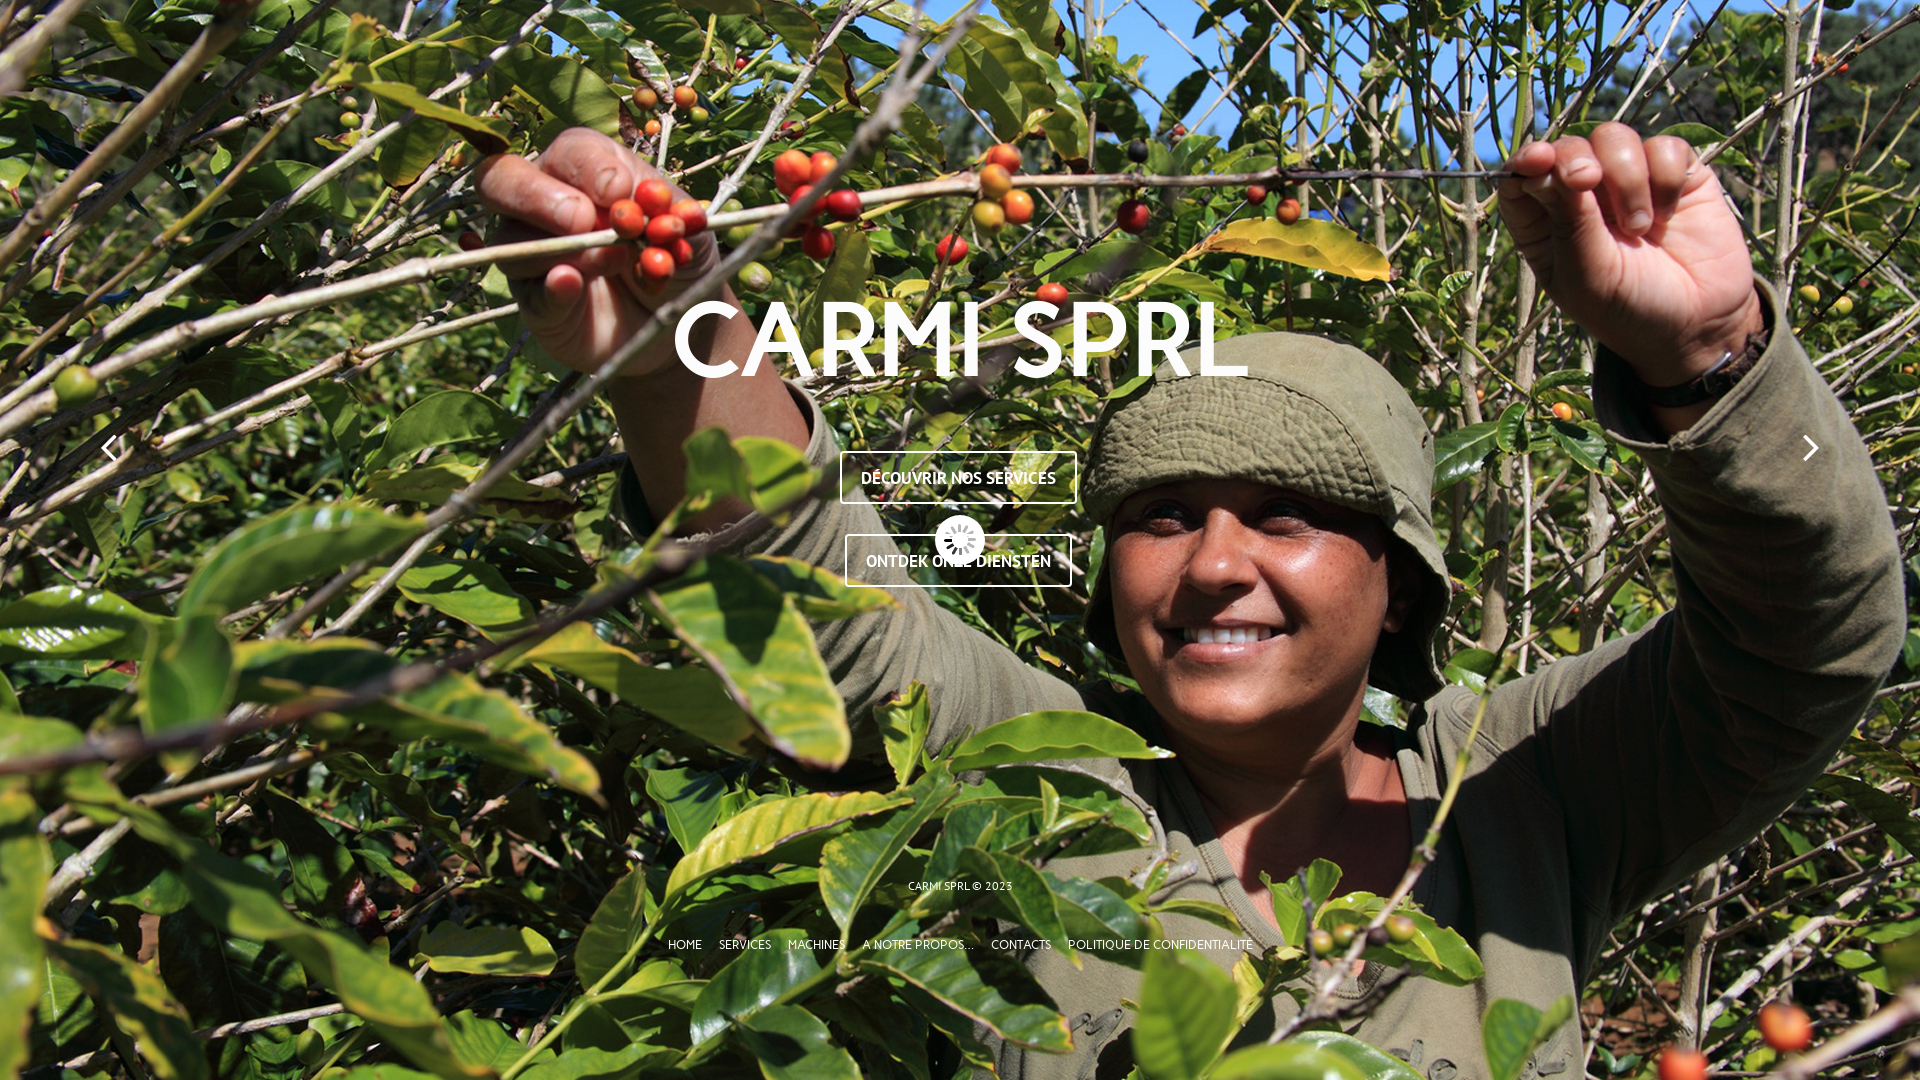  Describe the element at coordinates (744, 945) in the screenshot. I see `SERVICES` at that location.